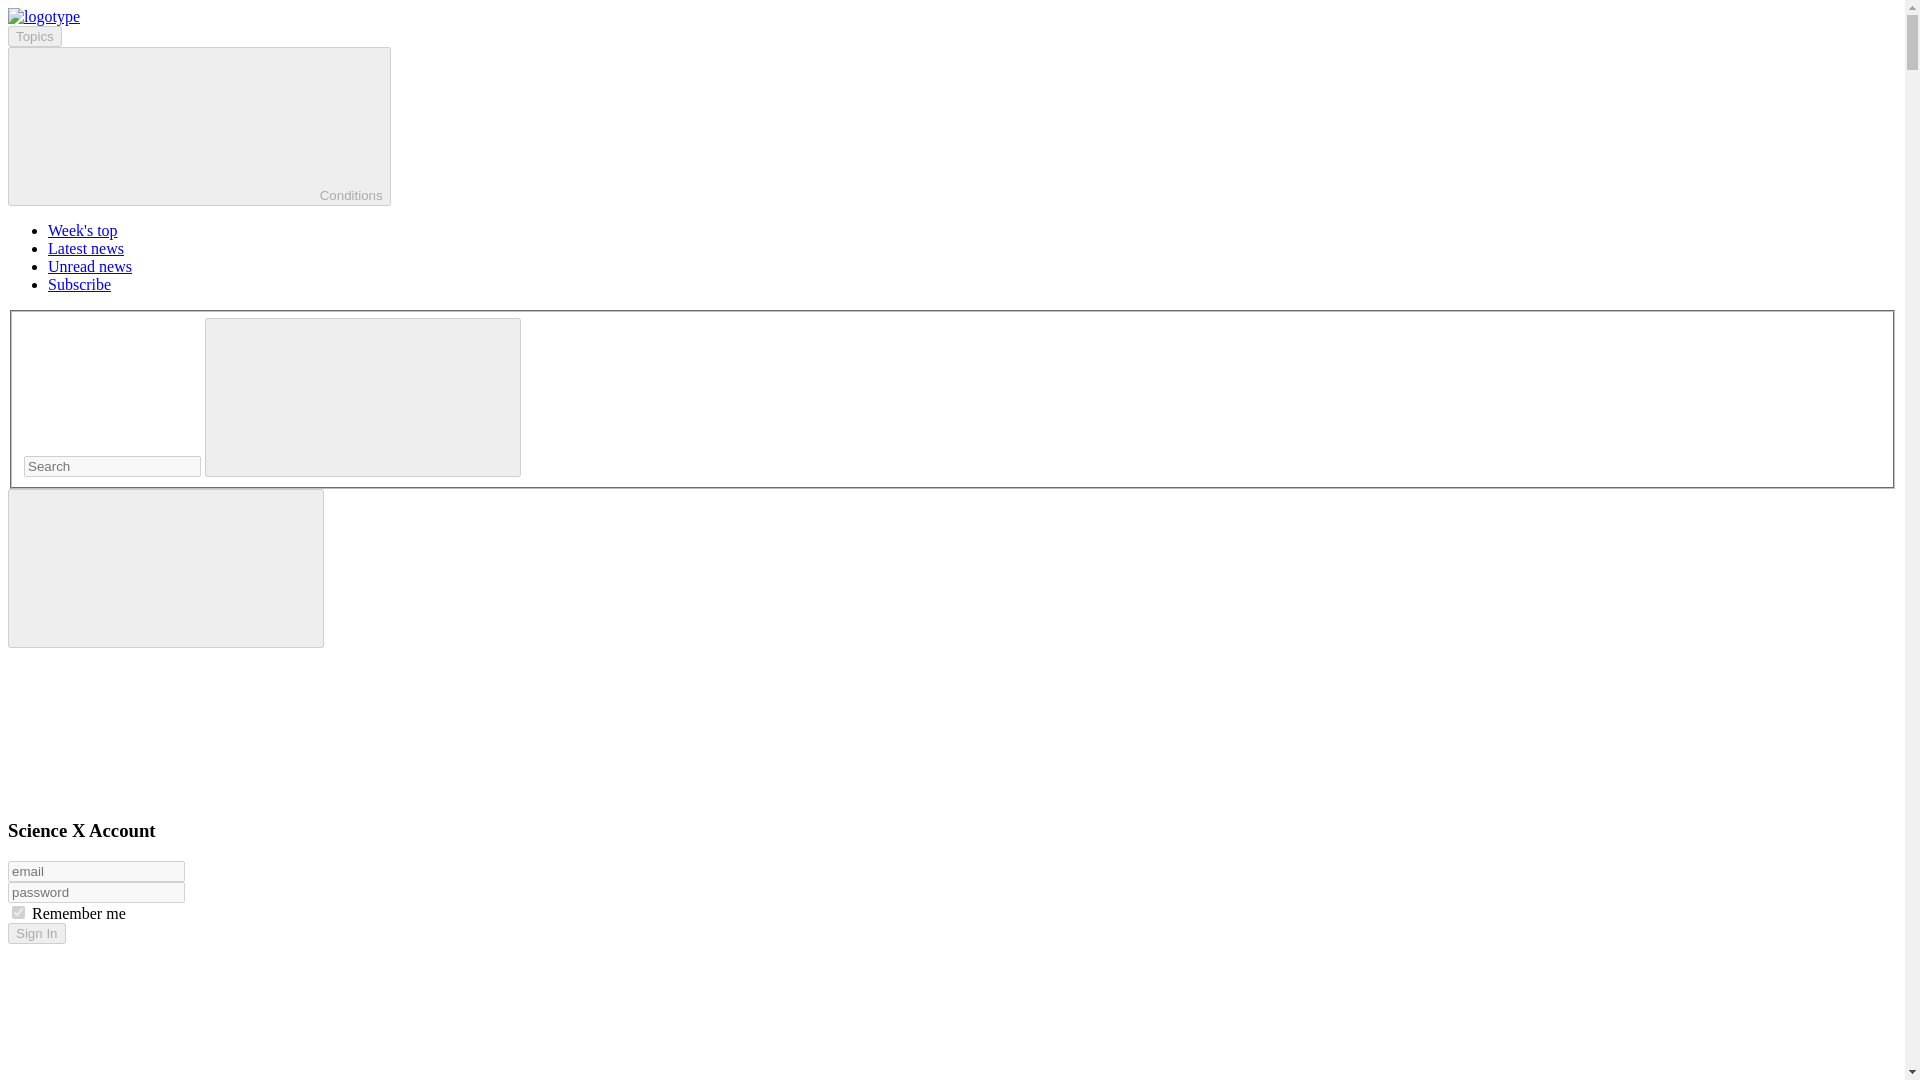  Describe the element at coordinates (199, 126) in the screenshot. I see `Conditions` at that location.